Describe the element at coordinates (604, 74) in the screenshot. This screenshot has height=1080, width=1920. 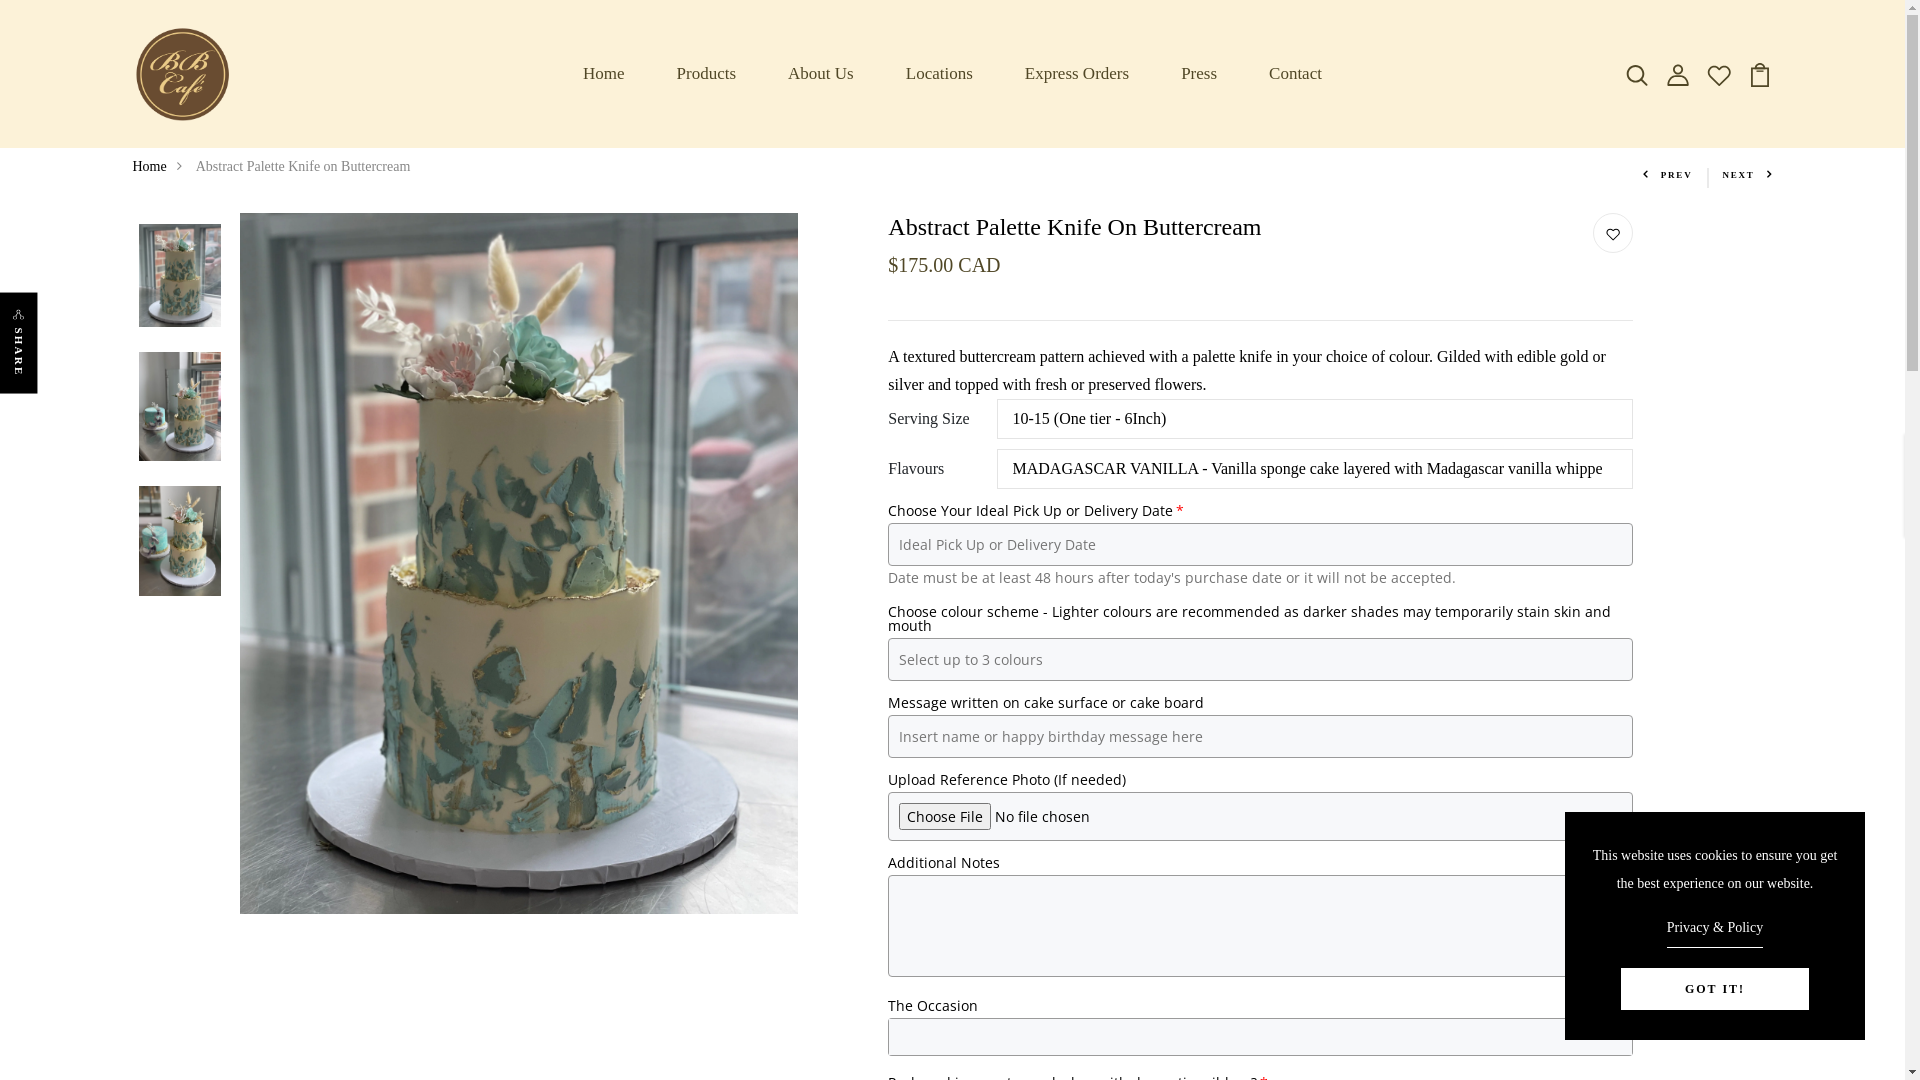
I see `Home` at that location.